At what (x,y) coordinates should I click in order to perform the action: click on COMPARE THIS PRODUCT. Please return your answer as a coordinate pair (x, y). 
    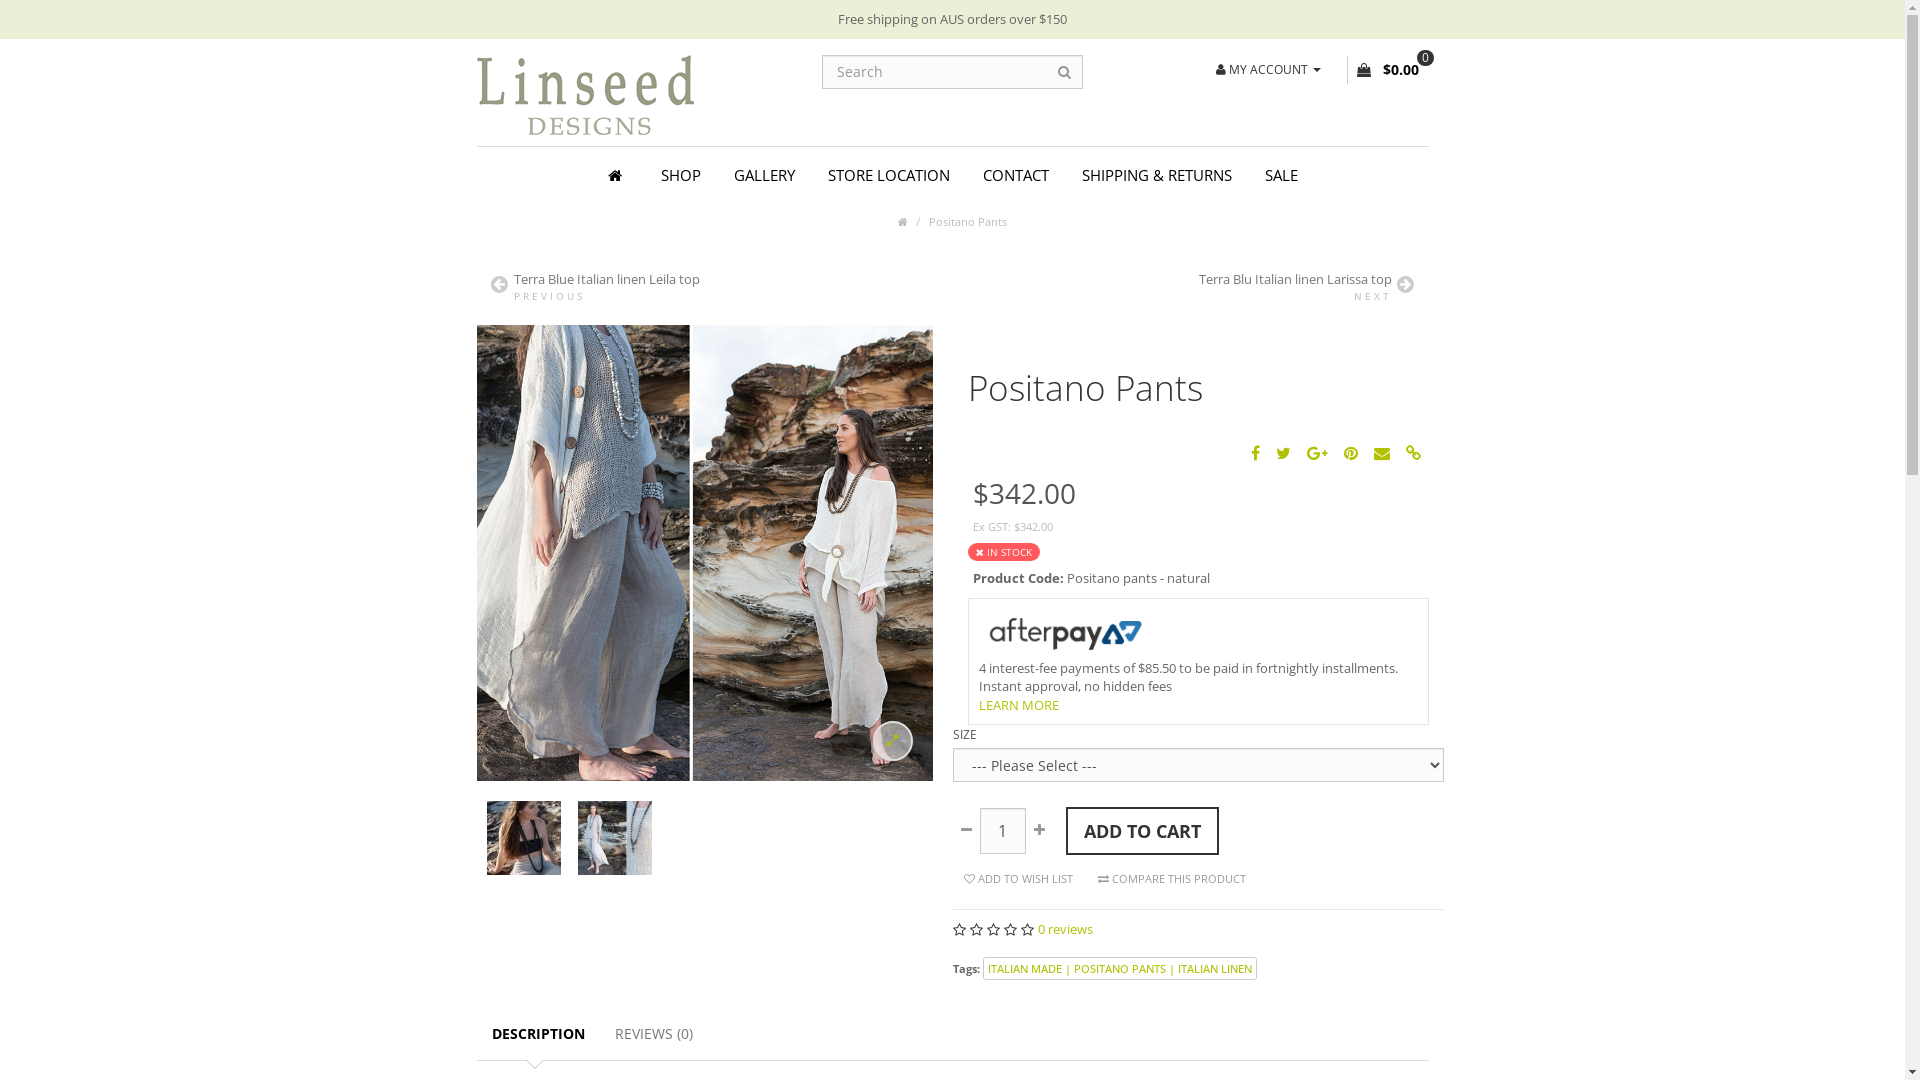
    Looking at the image, I should click on (1171, 879).